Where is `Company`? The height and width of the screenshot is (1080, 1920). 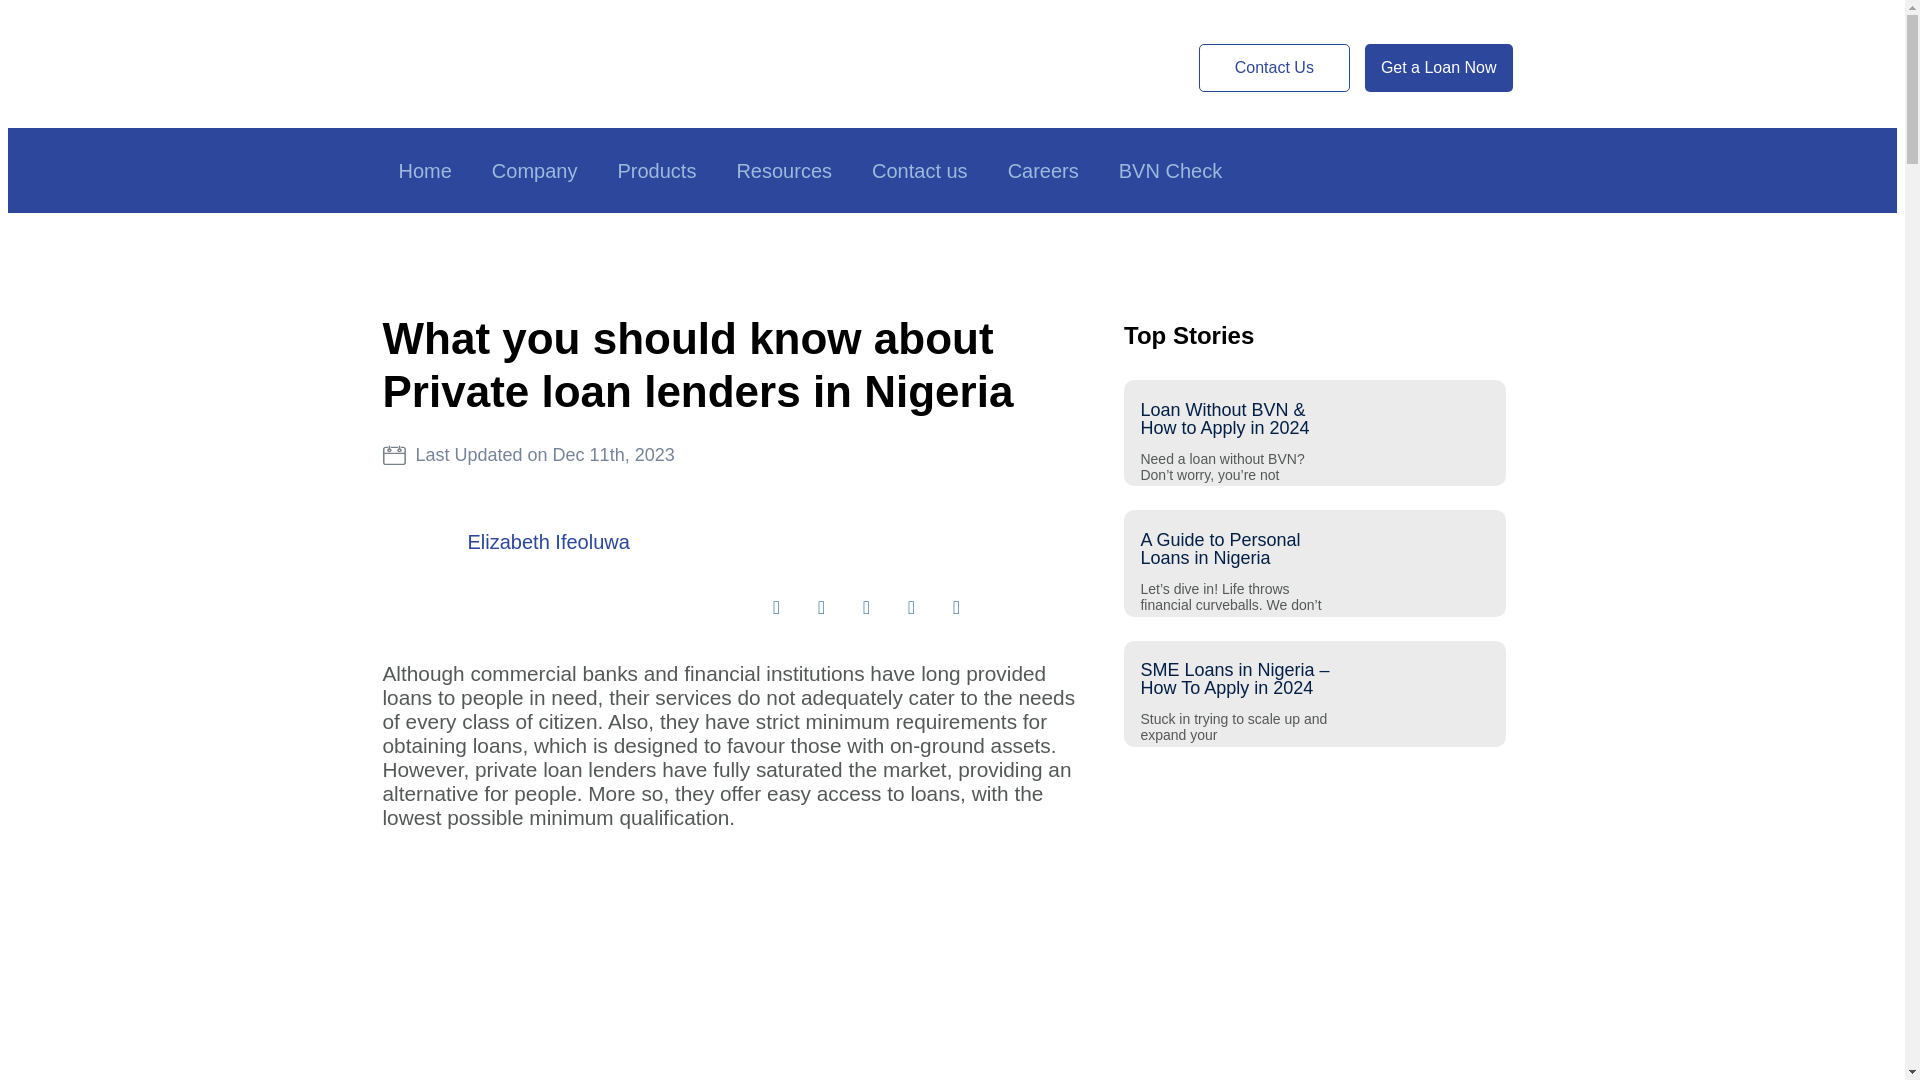
Company is located at coordinates (534, 170).